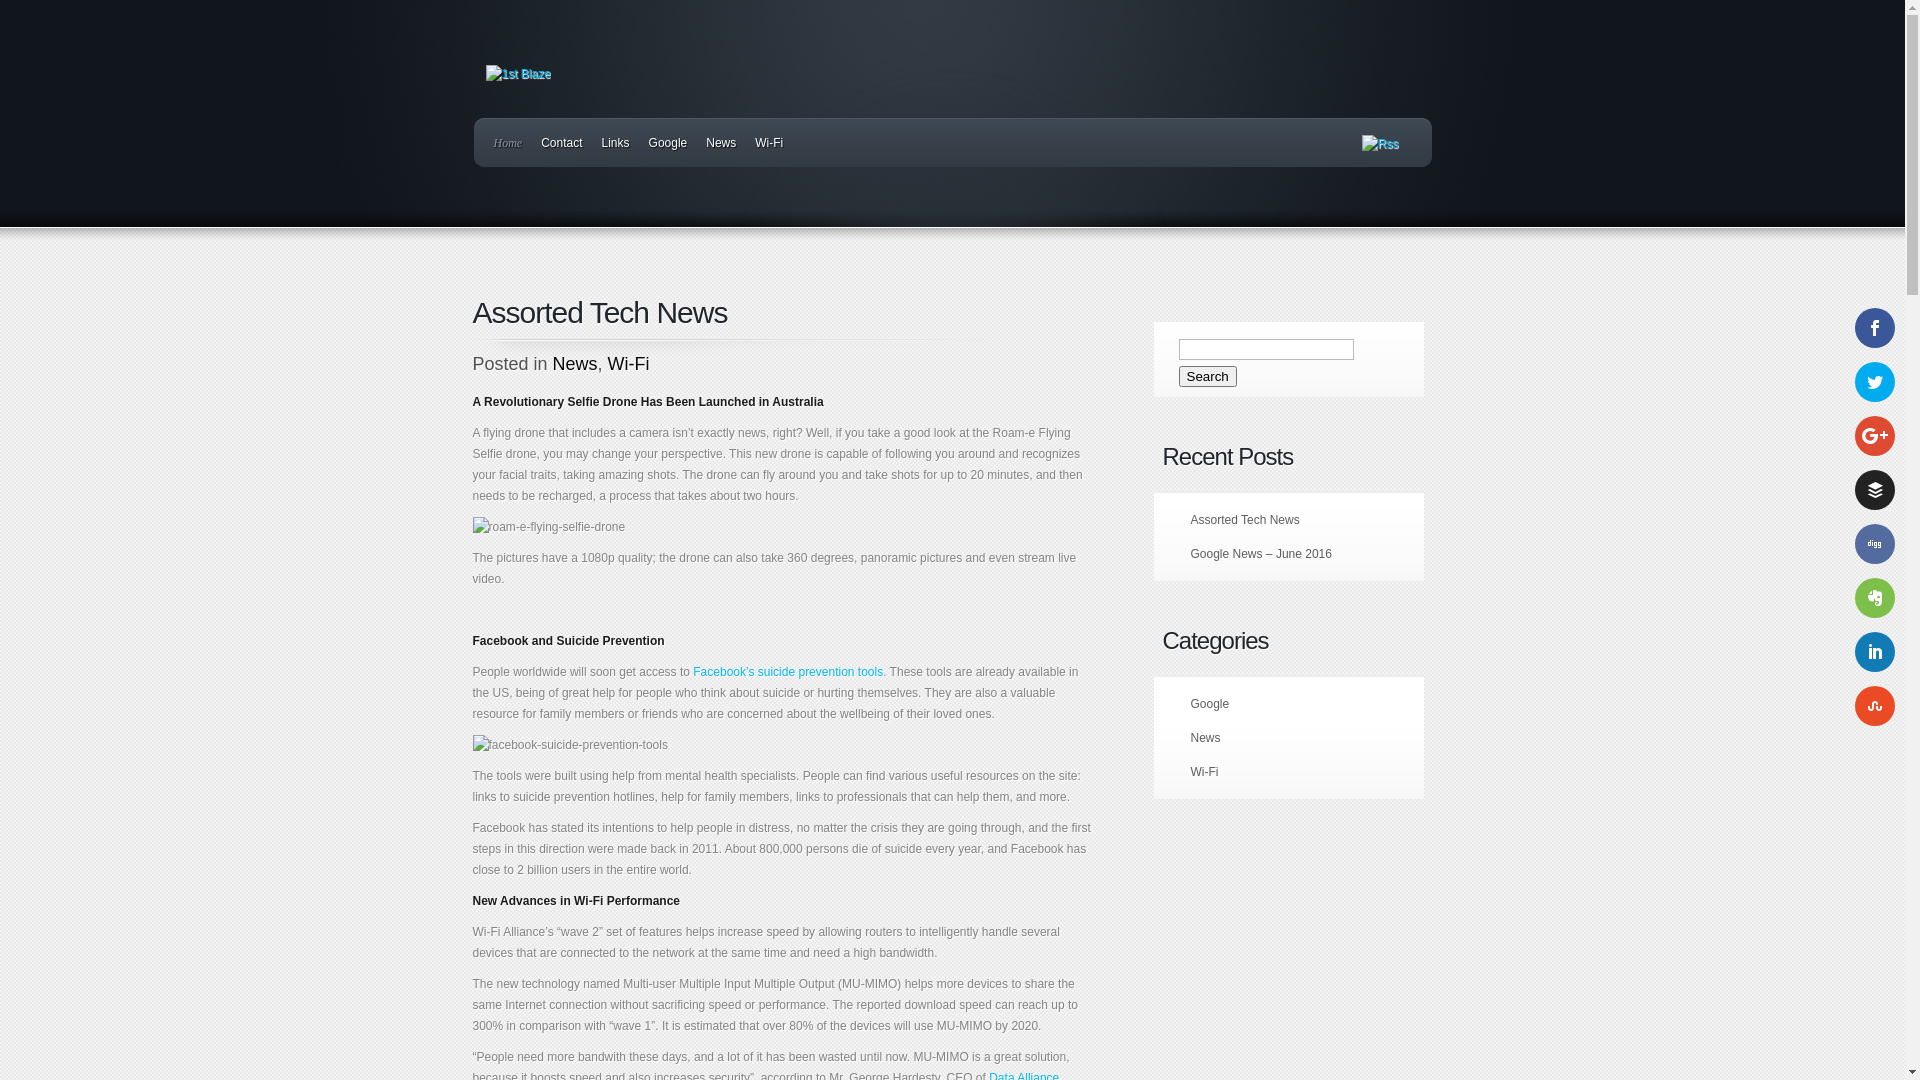 The image size is (1920, 1080). What do you see at coordinates (562, 143) in the screenshot?
I see `Contact` at bounding box center [562, 143].